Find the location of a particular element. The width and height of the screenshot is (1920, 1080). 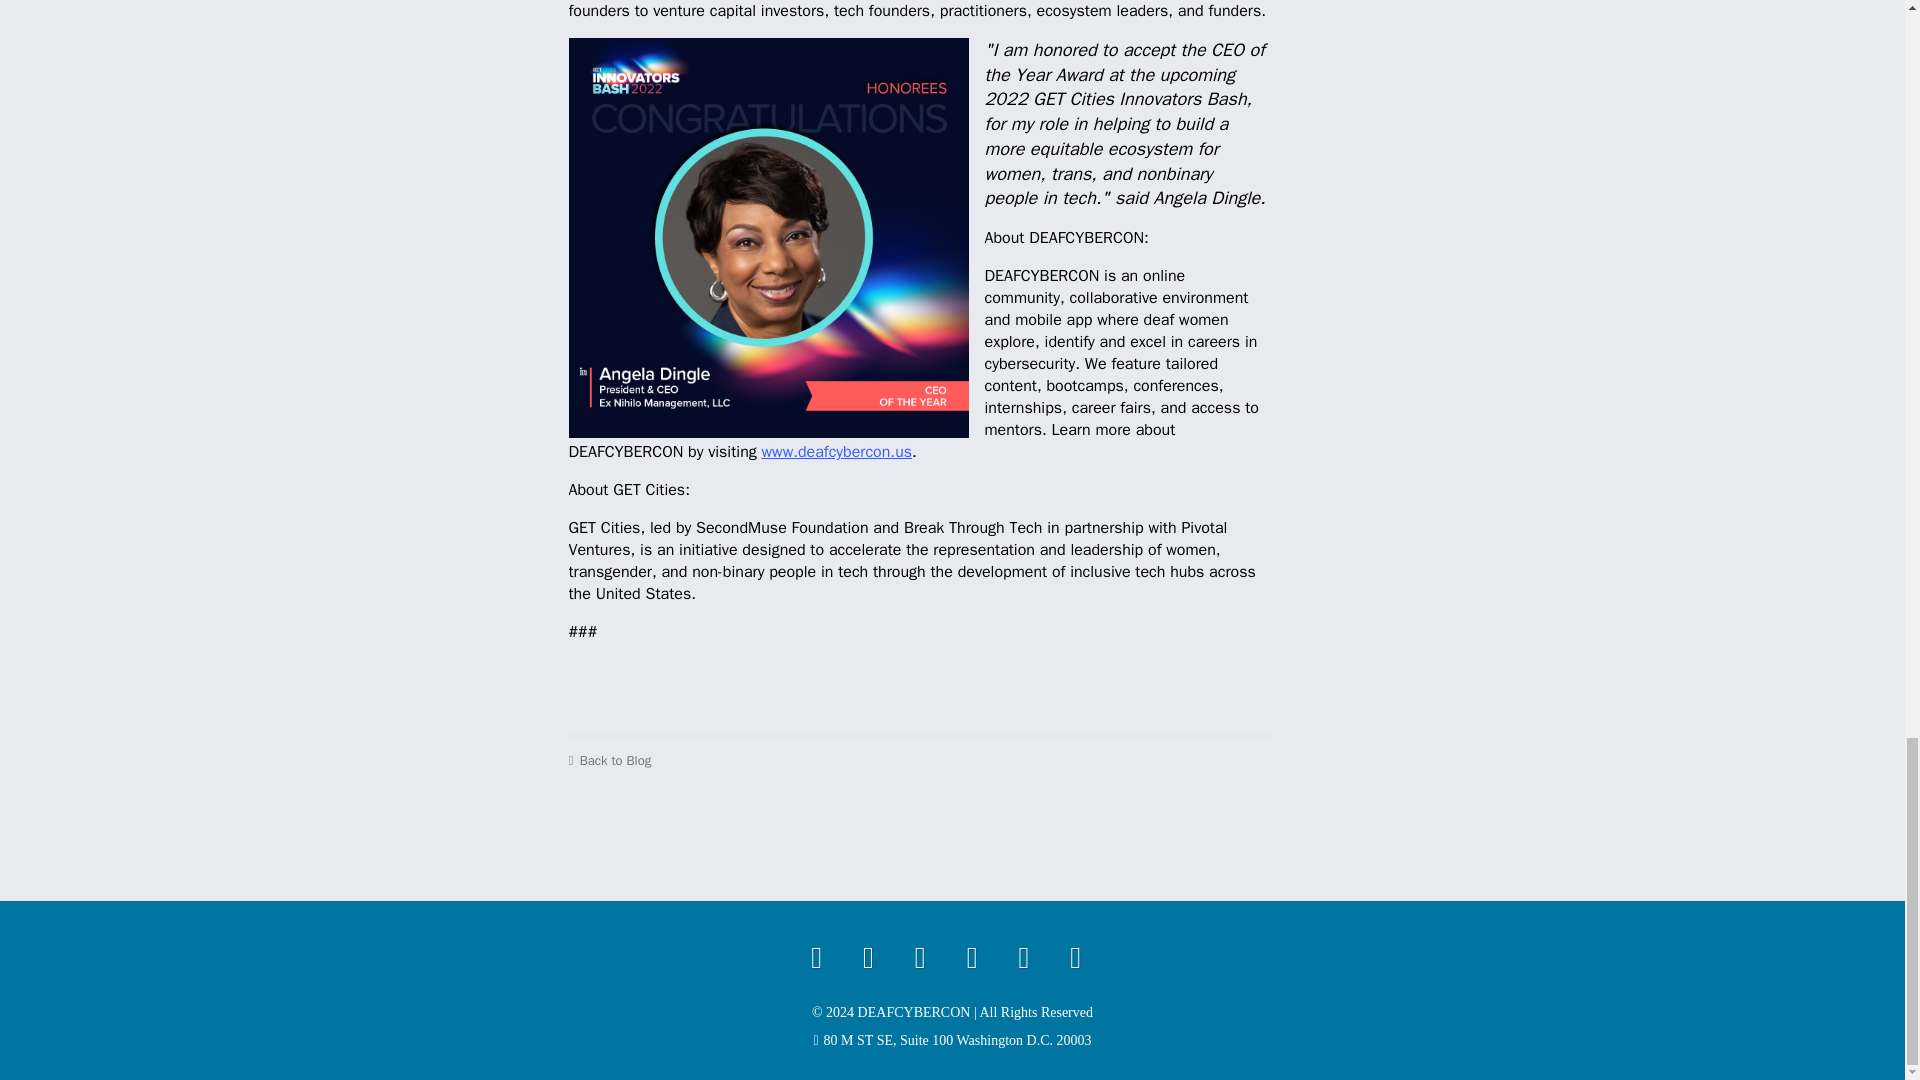

Back to Blog is located at coordinates (918, 760).